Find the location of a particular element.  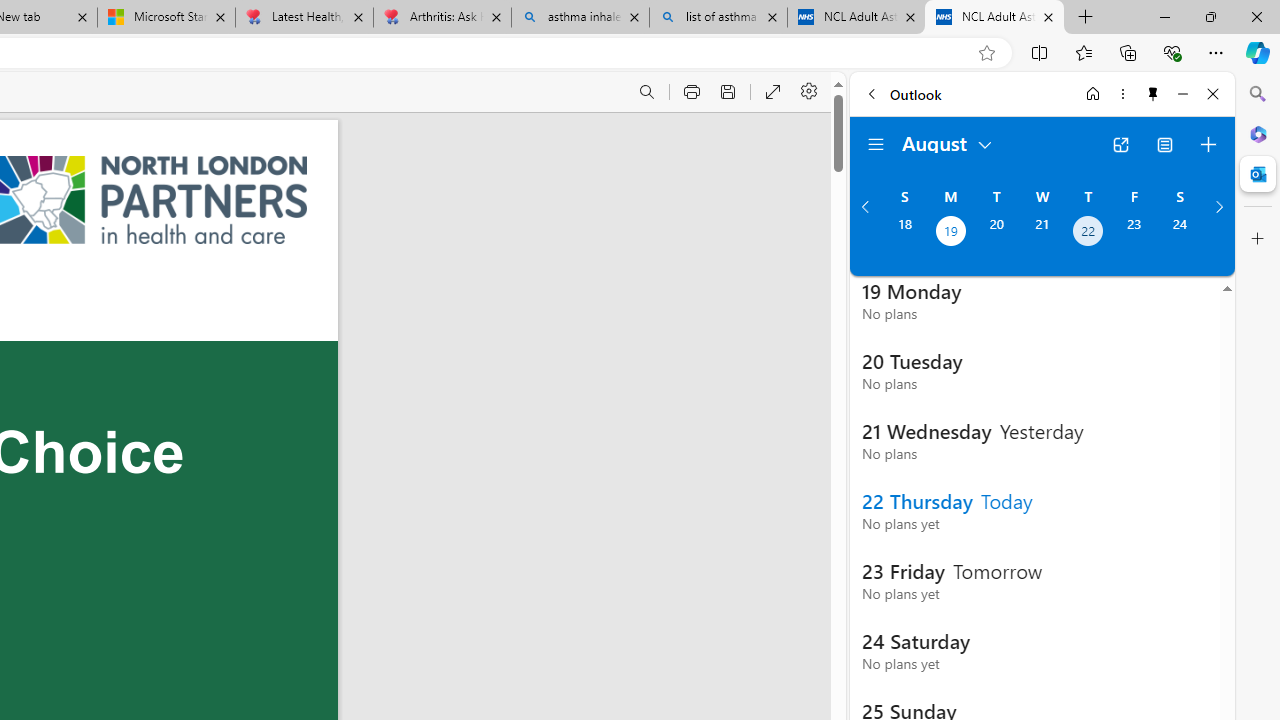

More options is located at coordinates (1122, 94).